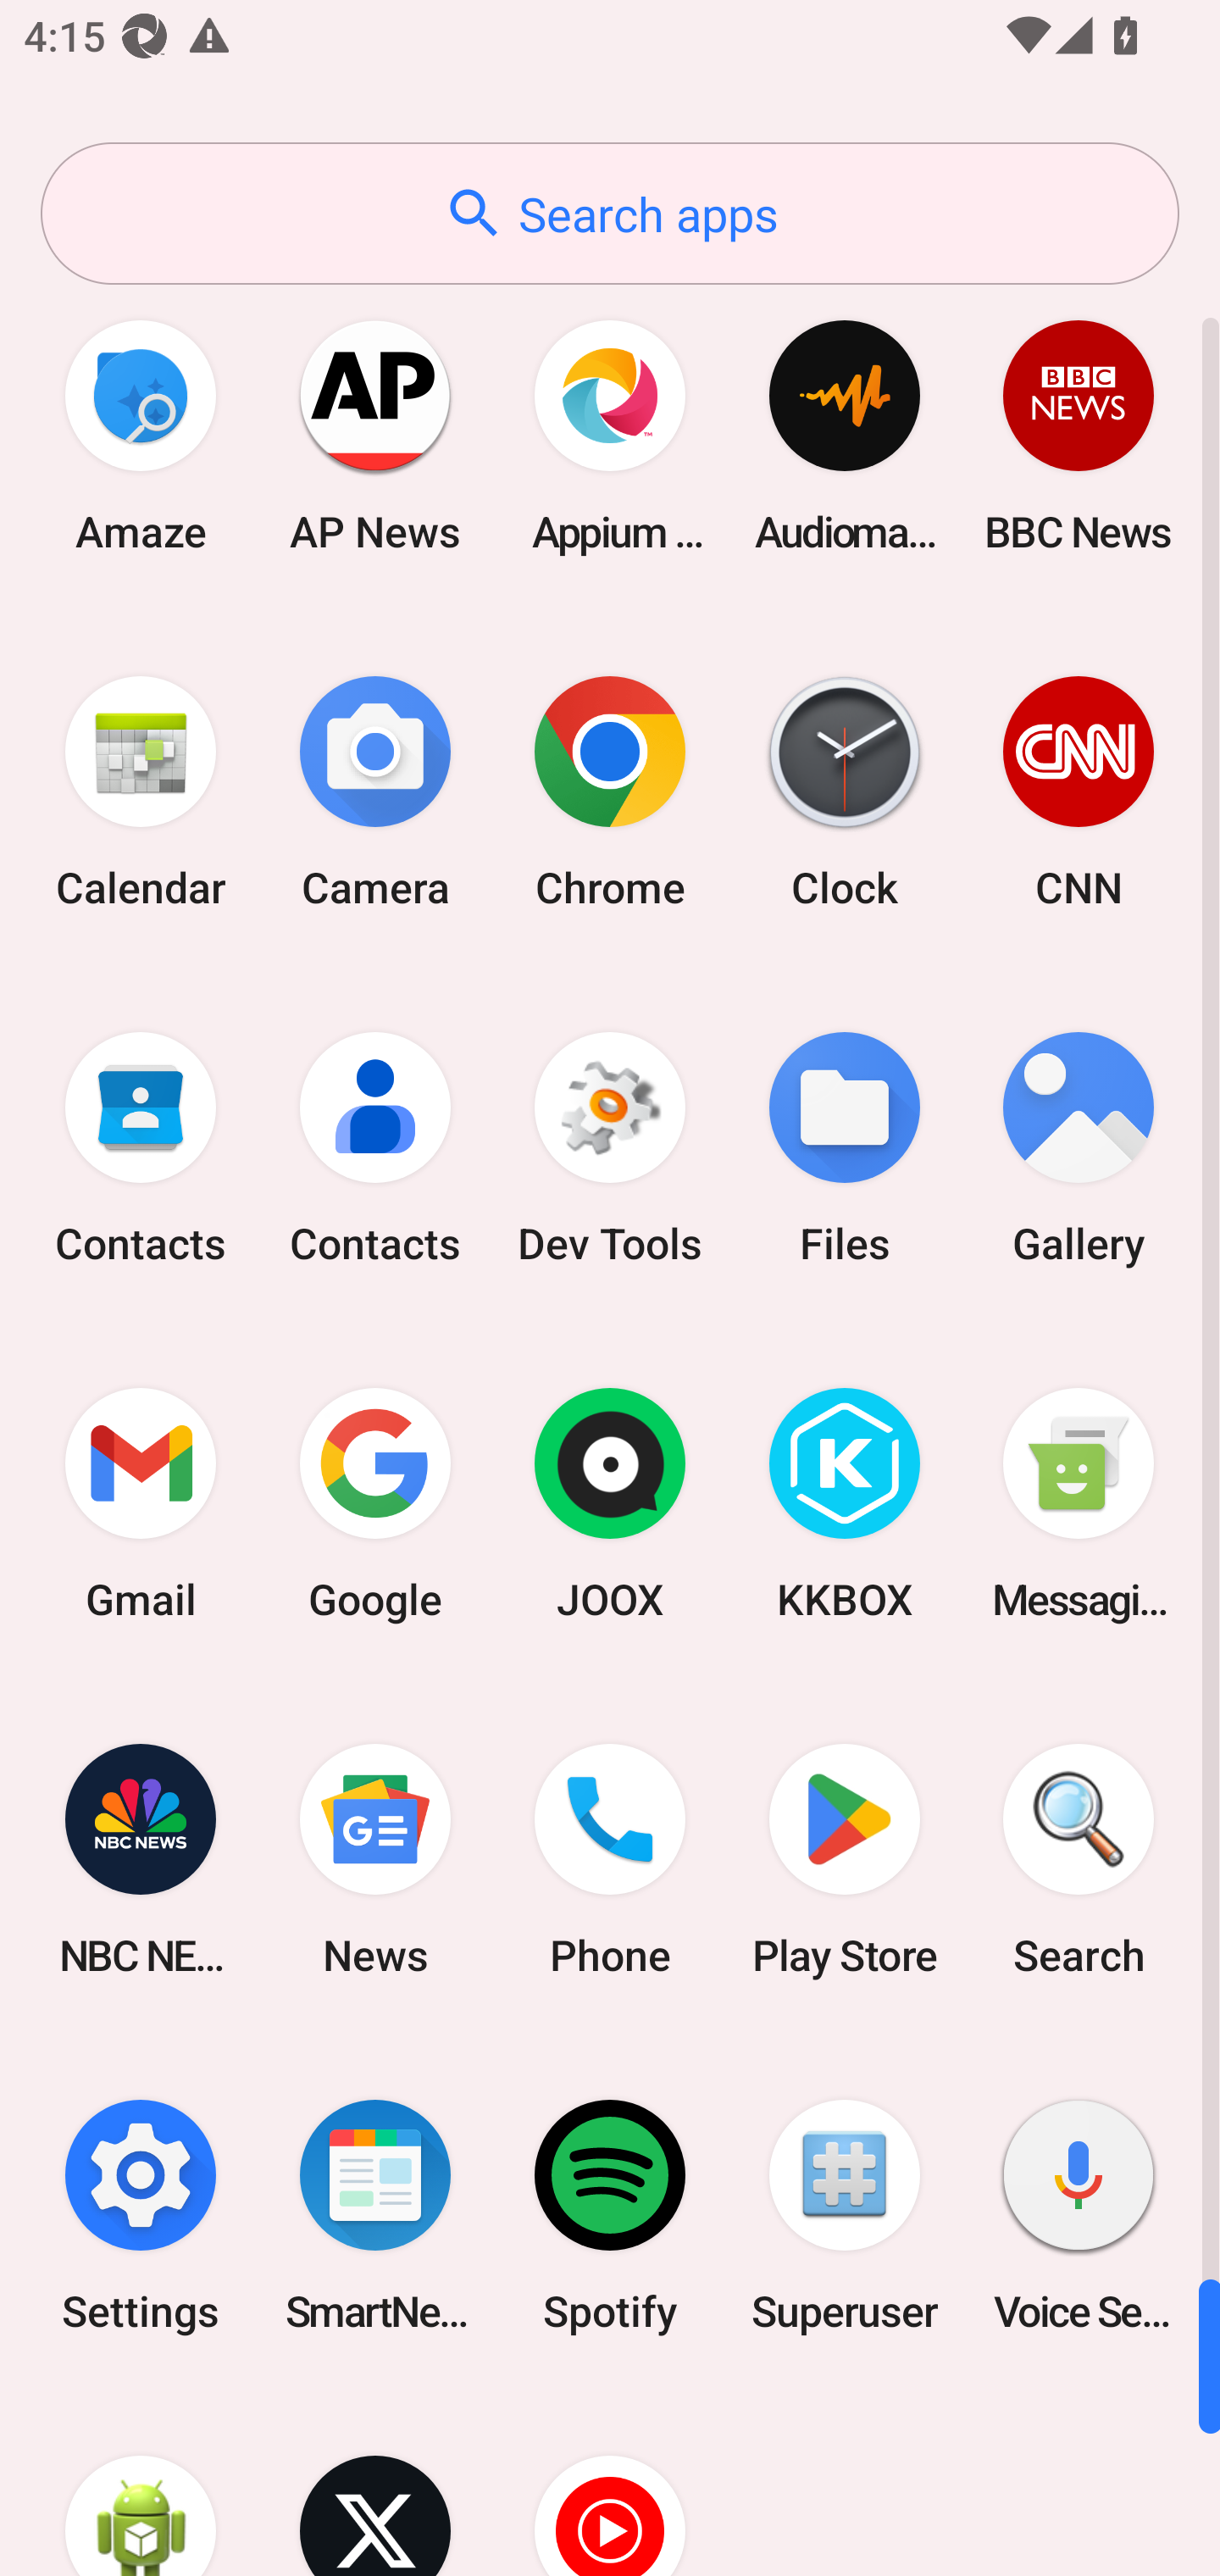 The image size is (1220, 2576). I want to click on News, so click(375, 1859).